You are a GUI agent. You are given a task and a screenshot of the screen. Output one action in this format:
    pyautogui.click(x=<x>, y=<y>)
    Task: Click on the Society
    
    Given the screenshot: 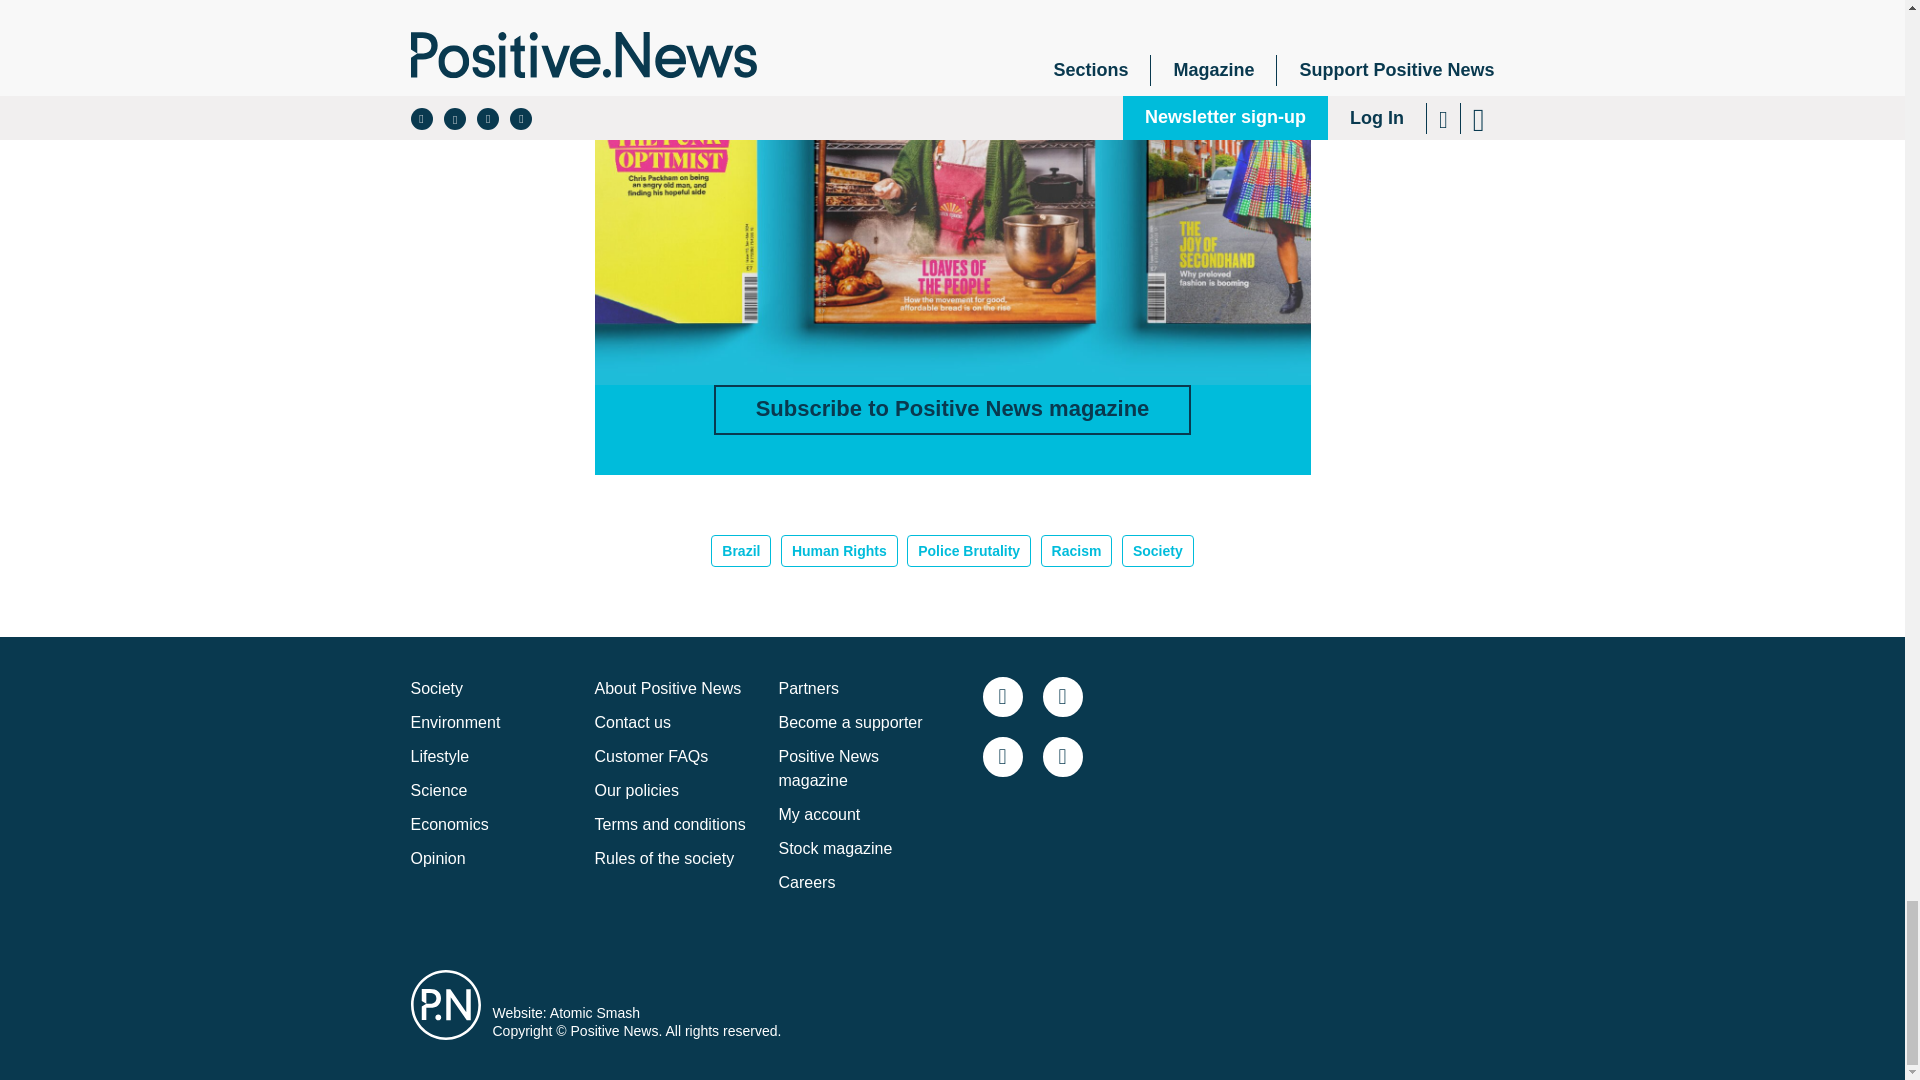 What is the action you would take?
    pyautogui.click(x=436, y=688)
    